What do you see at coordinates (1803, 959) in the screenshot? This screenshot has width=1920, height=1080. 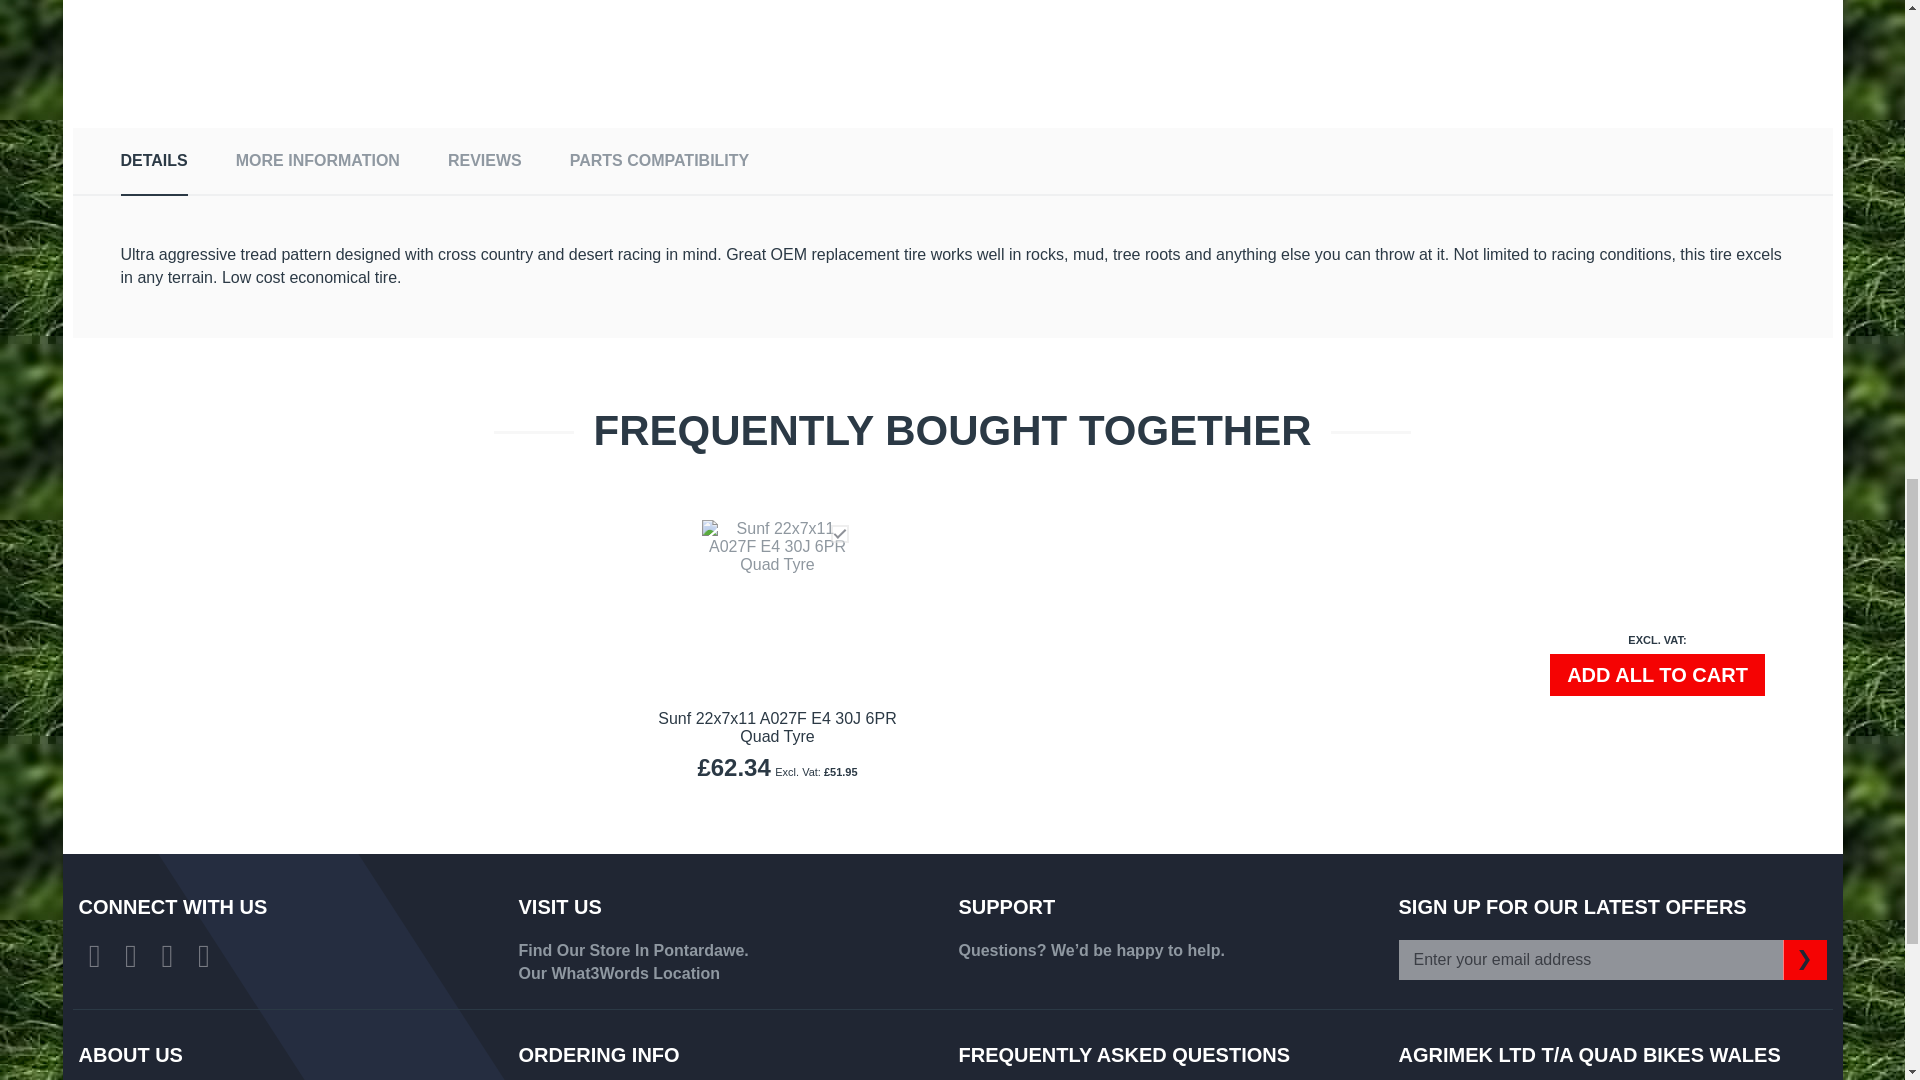 I see `Subscribe` at bounding box center [1803, 959].